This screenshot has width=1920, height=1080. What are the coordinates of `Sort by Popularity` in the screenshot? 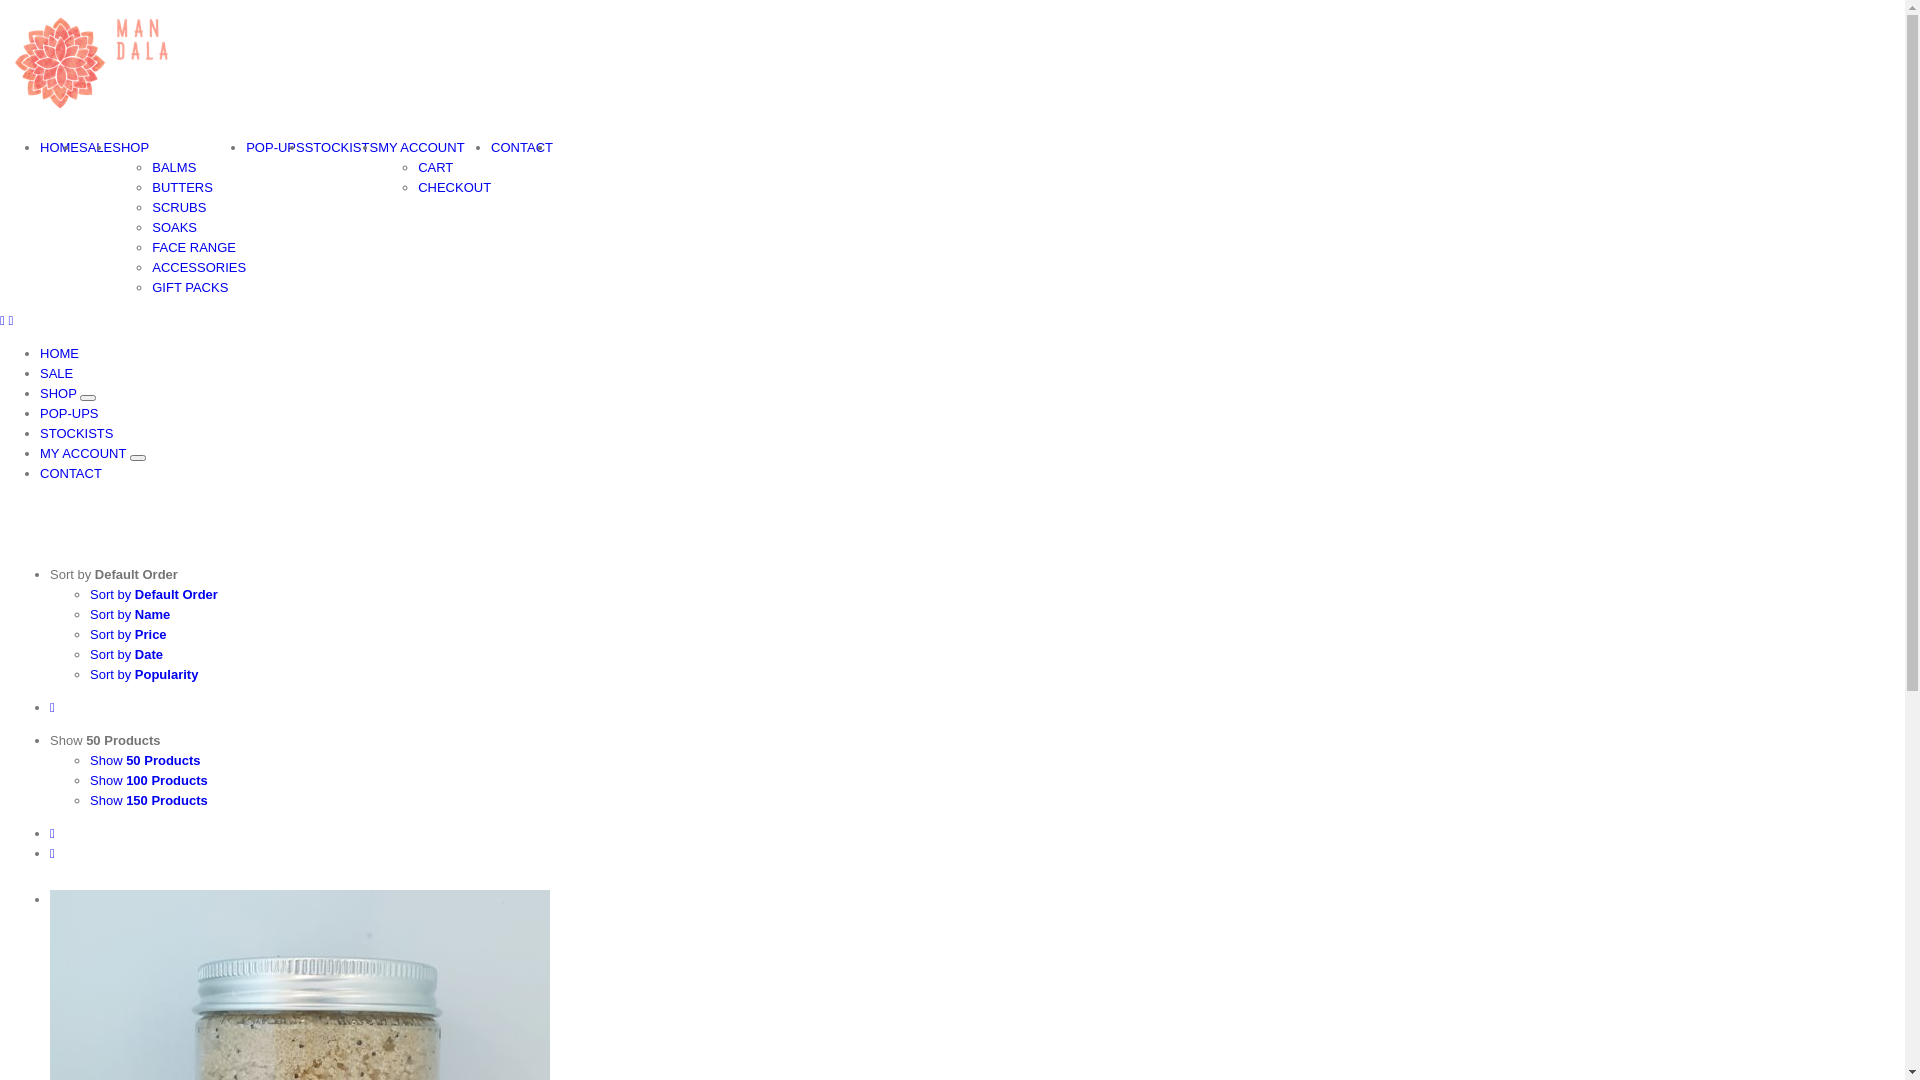 It's located at (144, 674).